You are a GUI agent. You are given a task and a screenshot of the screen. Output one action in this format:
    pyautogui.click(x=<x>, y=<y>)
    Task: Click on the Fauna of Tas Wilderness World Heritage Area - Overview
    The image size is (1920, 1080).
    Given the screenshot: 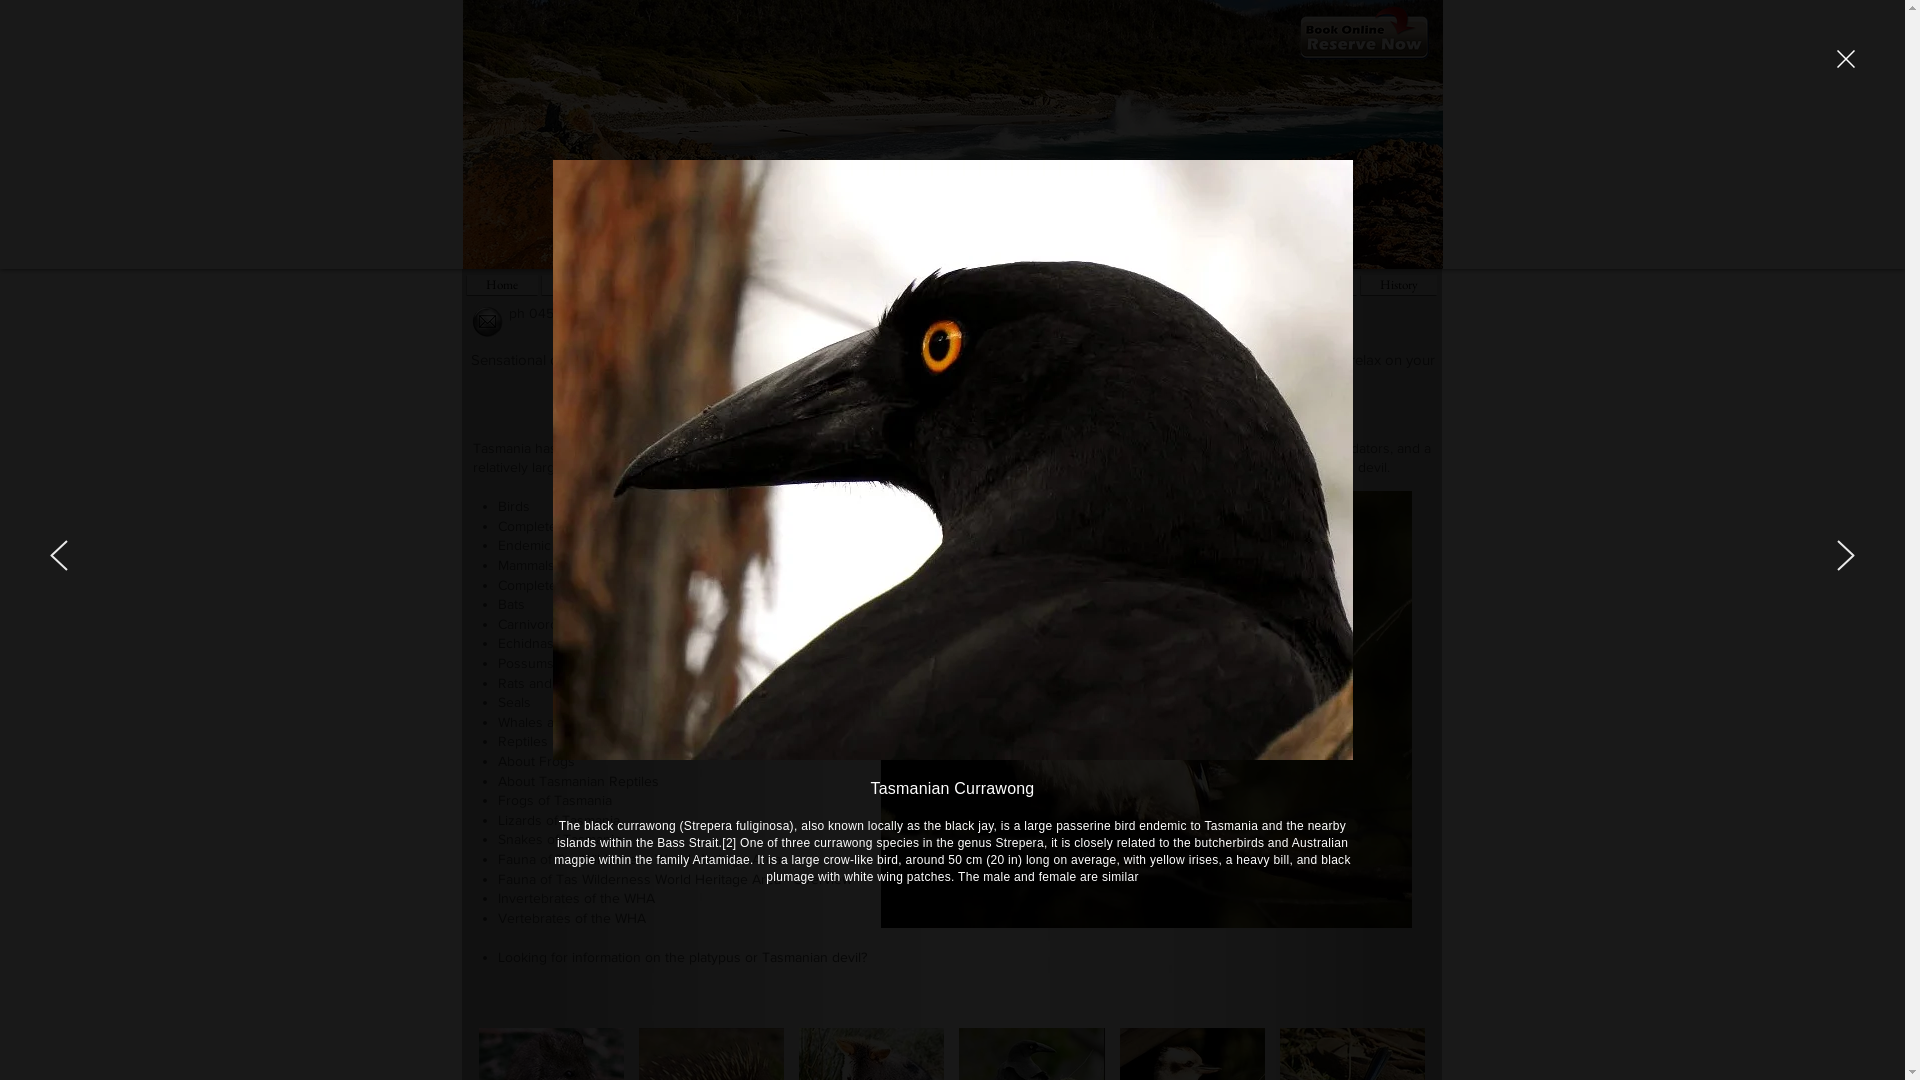 What is the action you would take?
    pyautogui.click(x=675, y=879)
    